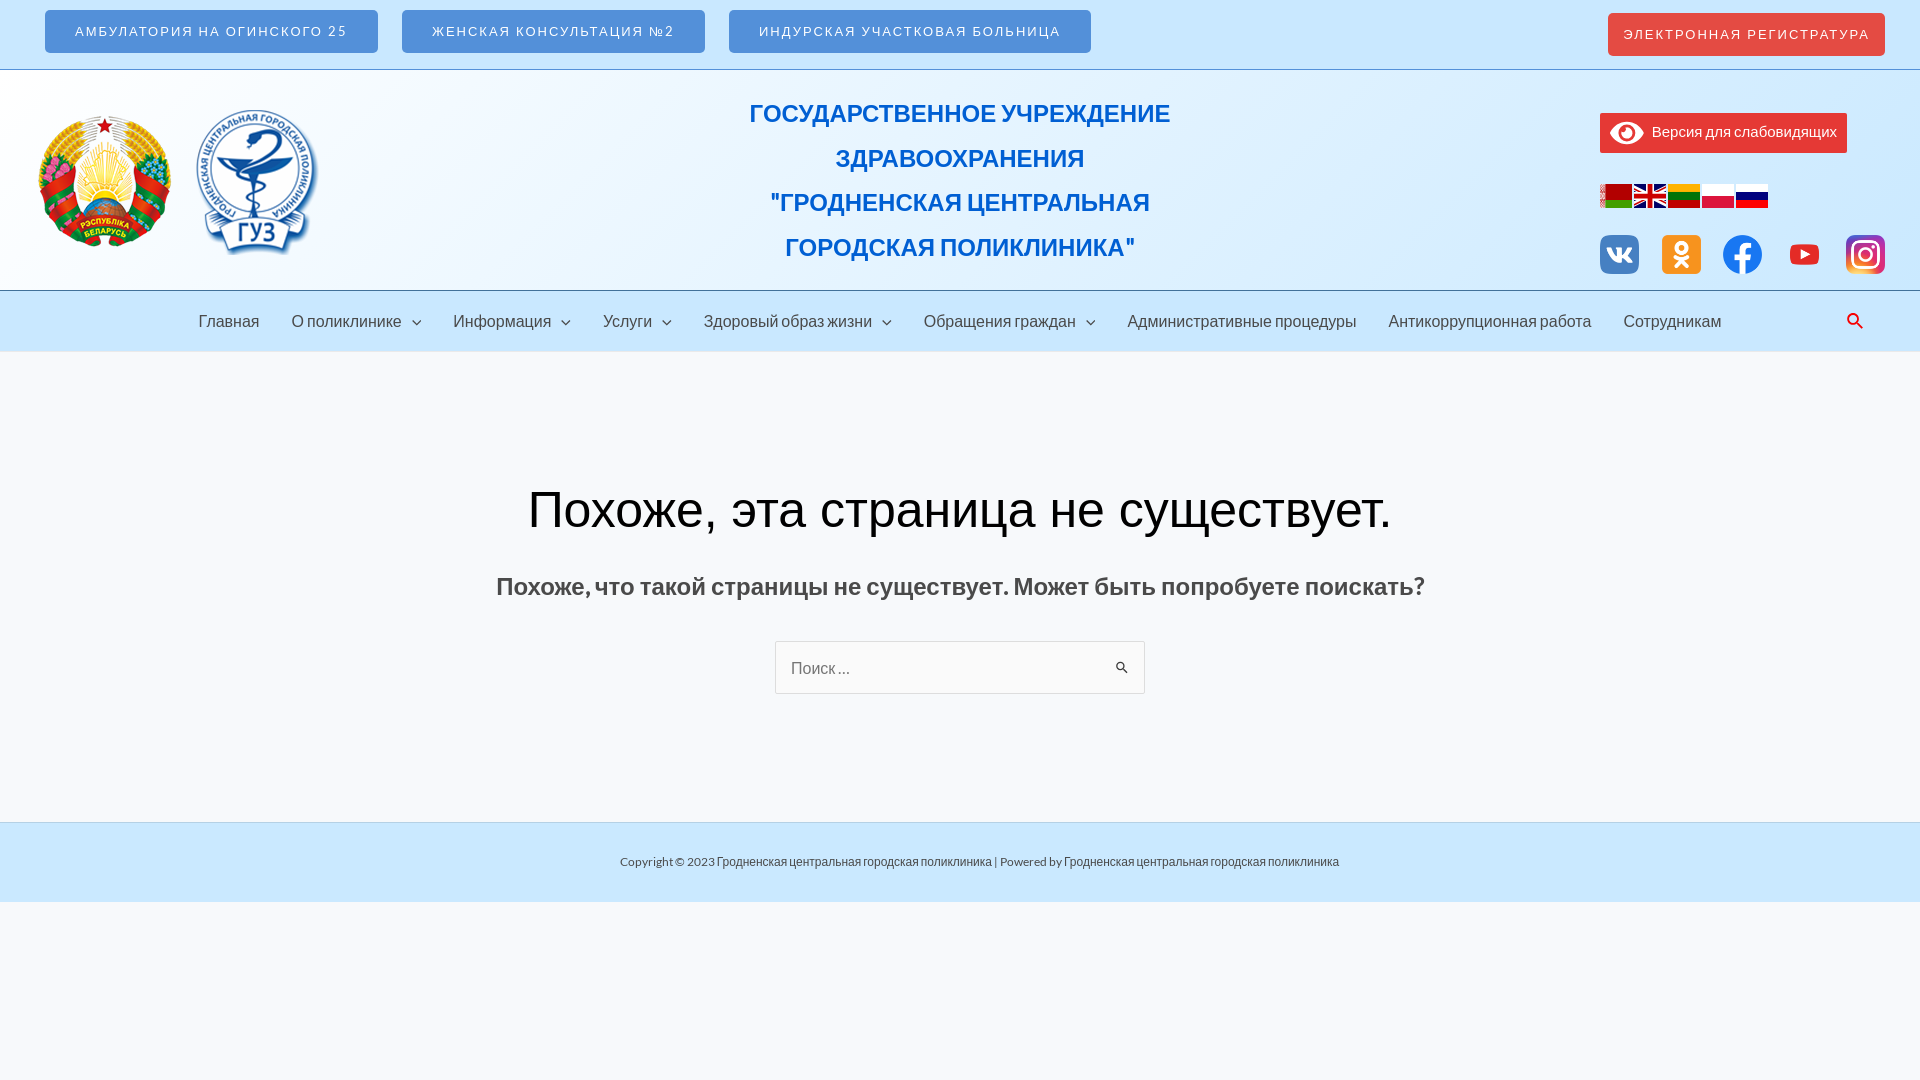 The height and width of the screenshot is (1080, 1920). What do you see at coordinates (1685, 194) in the screenshot?
I see `Lithuanian` at bounding box center [1685, 194].